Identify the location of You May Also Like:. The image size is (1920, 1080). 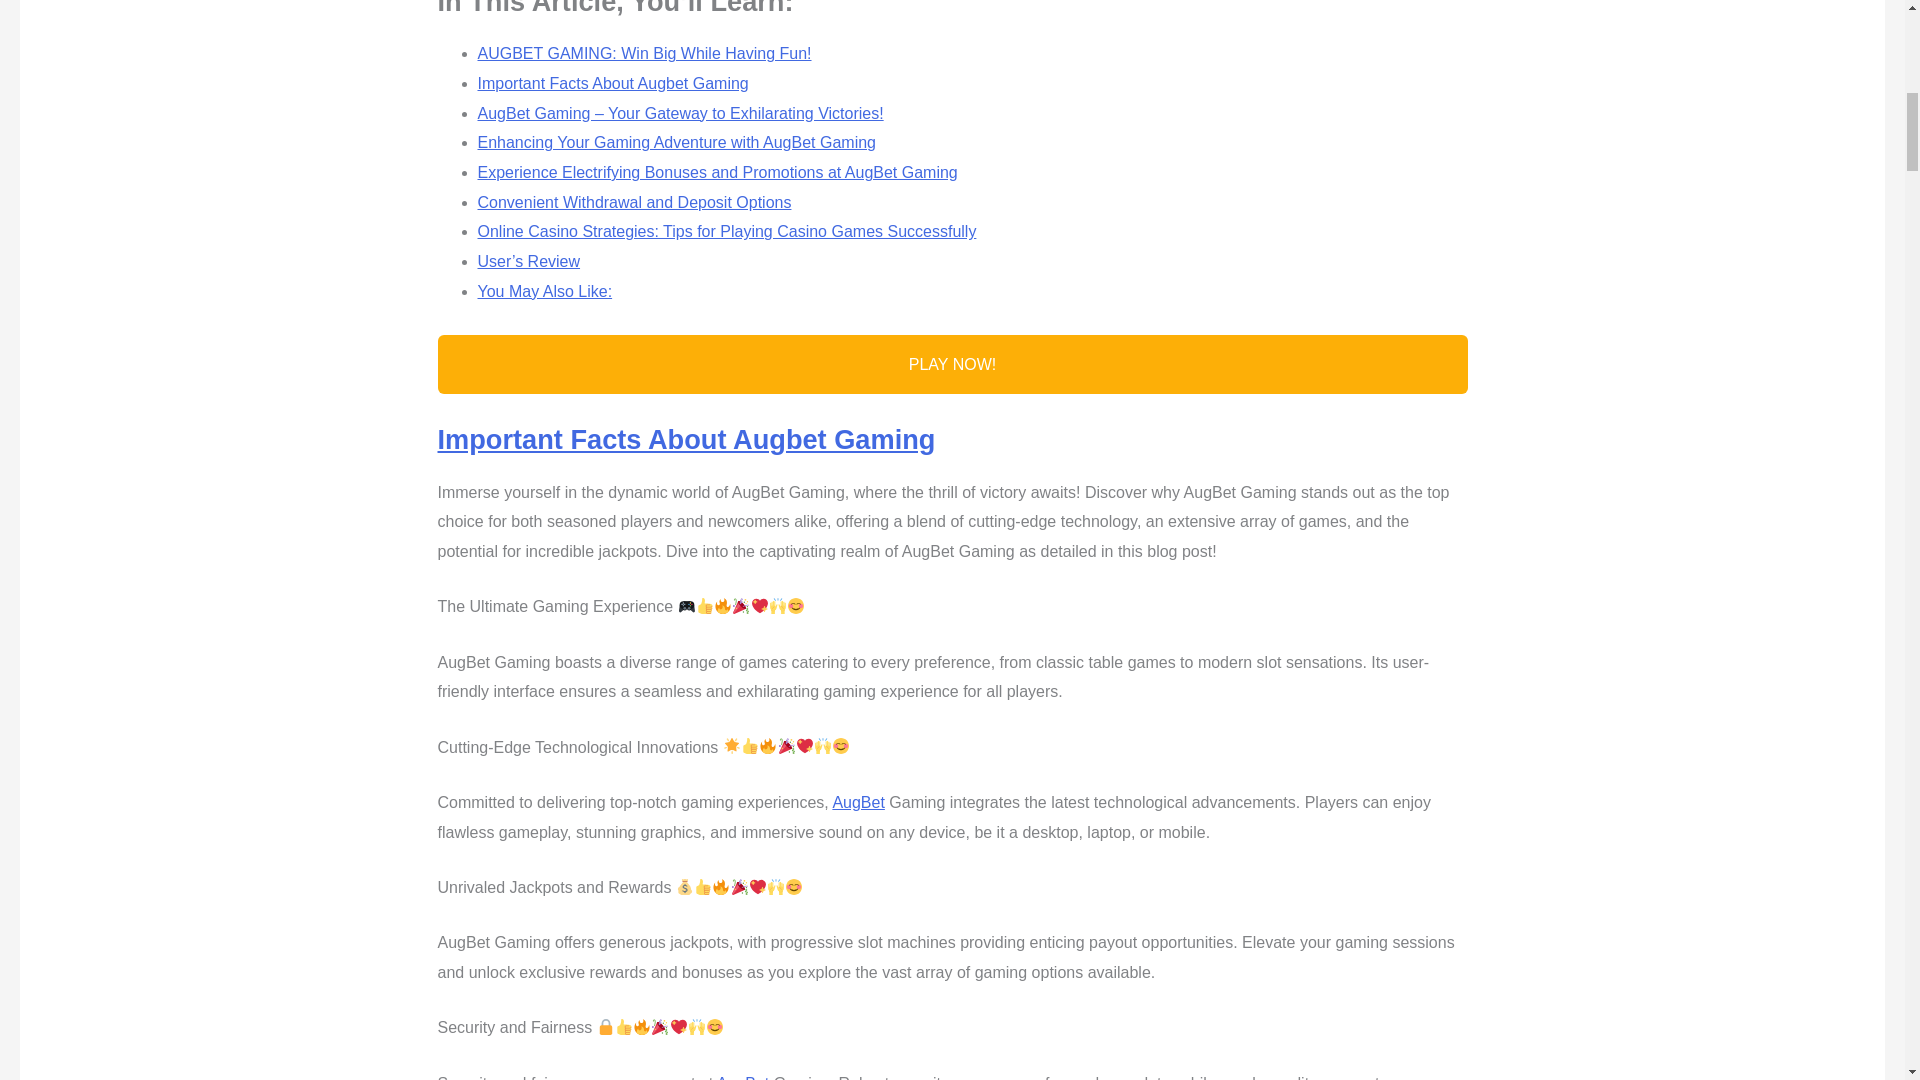
(545, 291).